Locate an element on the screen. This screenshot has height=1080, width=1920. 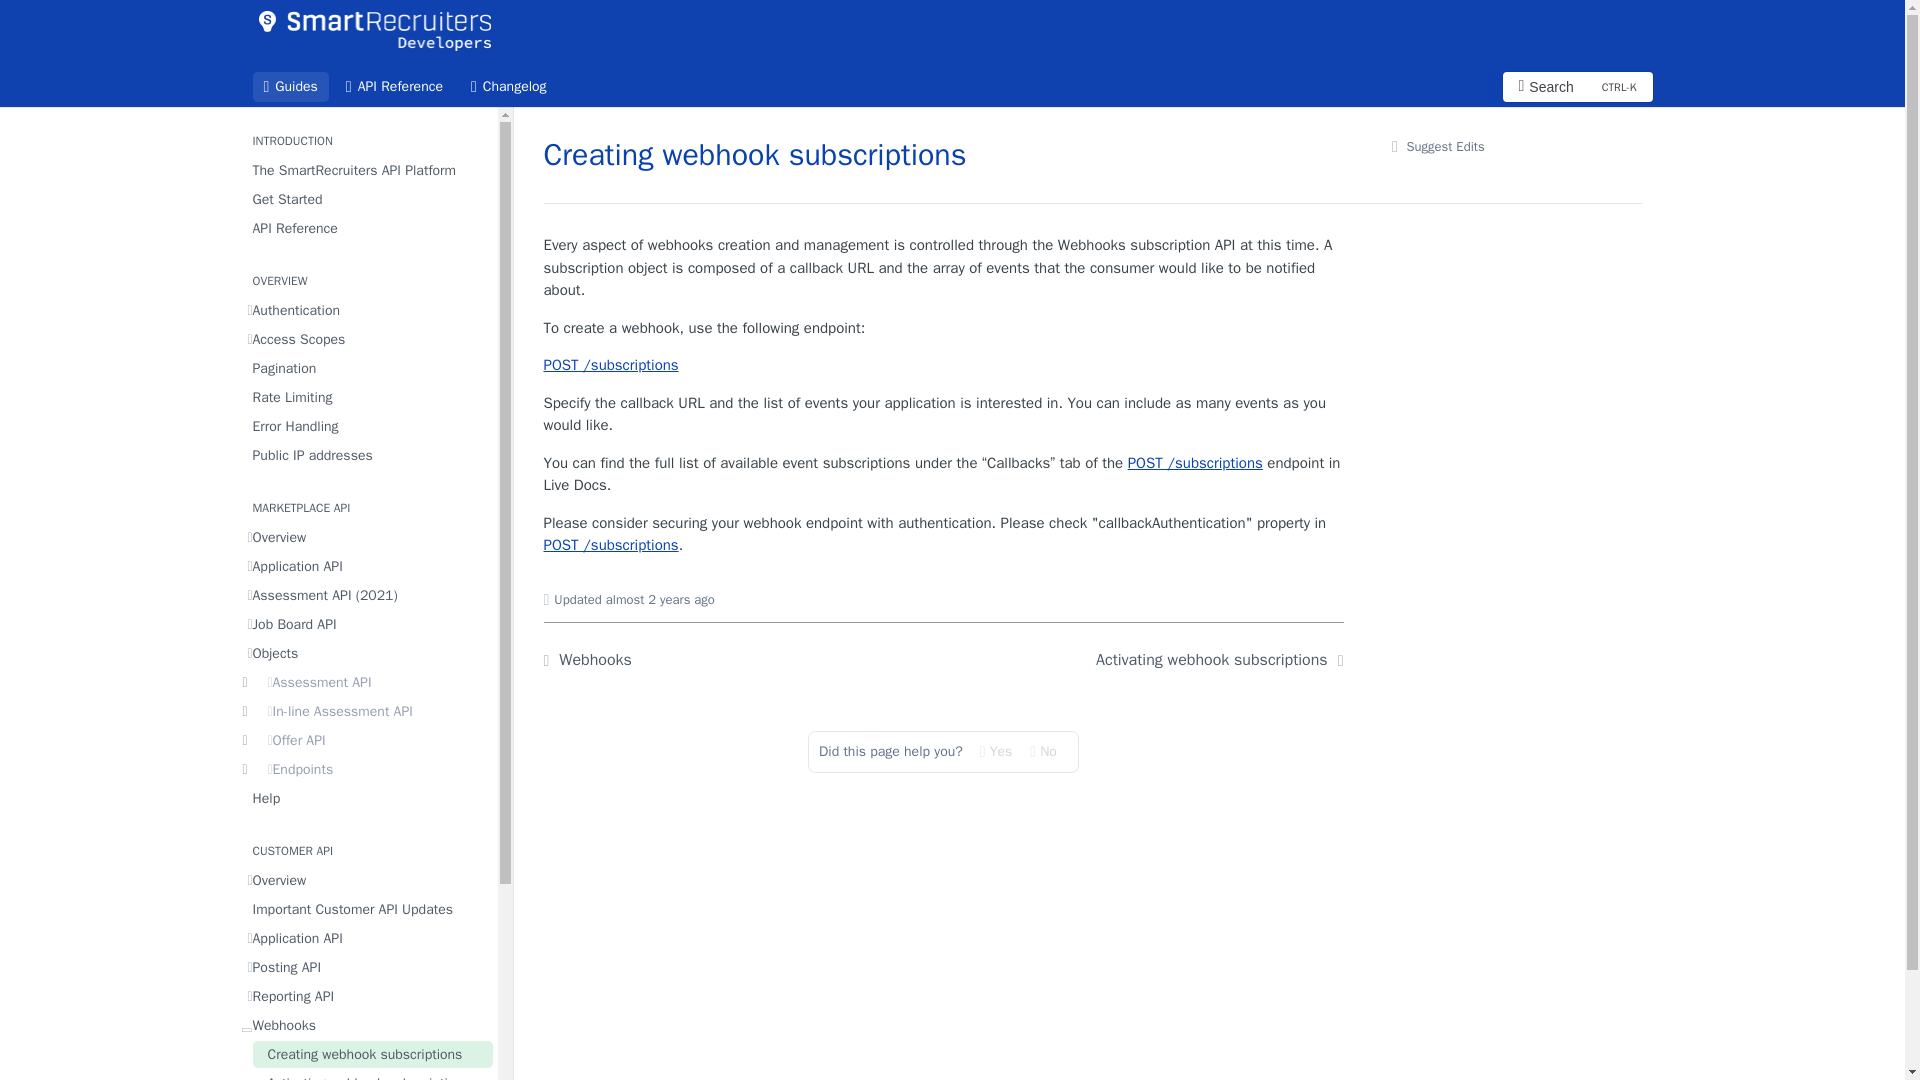
The SmartRecruiters API Platform is located at coordinates (366, 566).